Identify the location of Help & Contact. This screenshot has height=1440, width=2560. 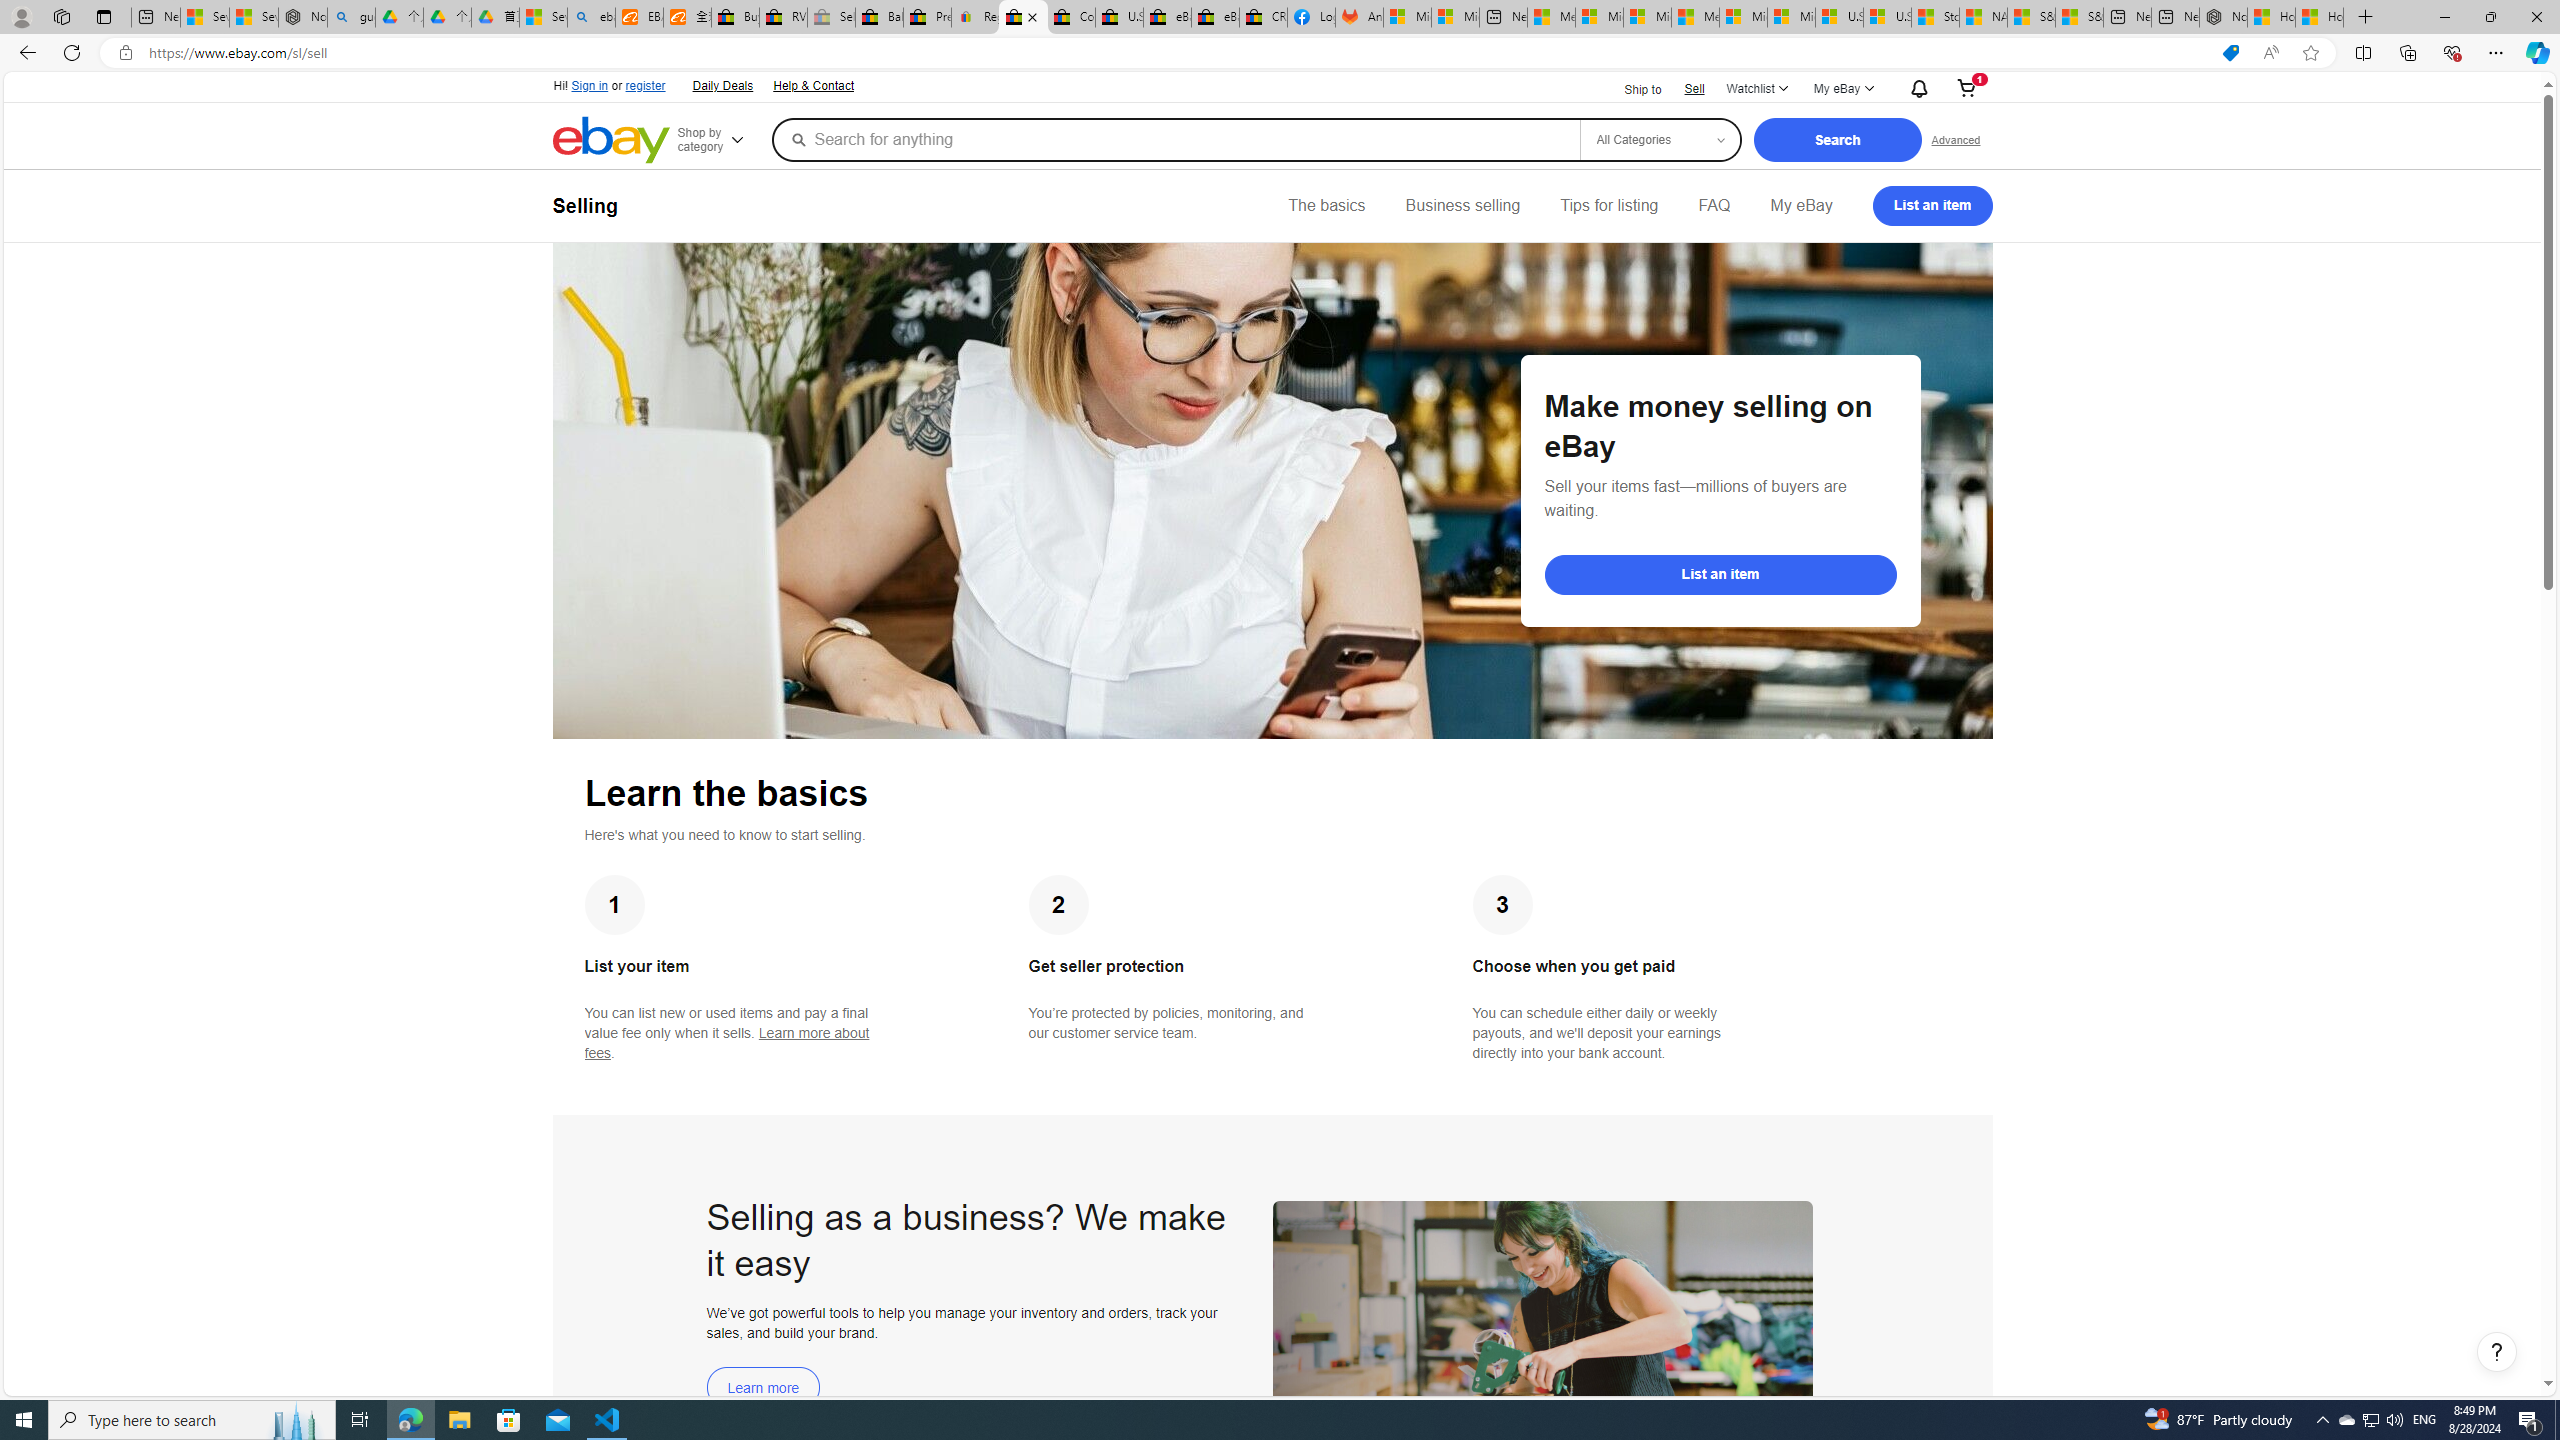
(812, 84).